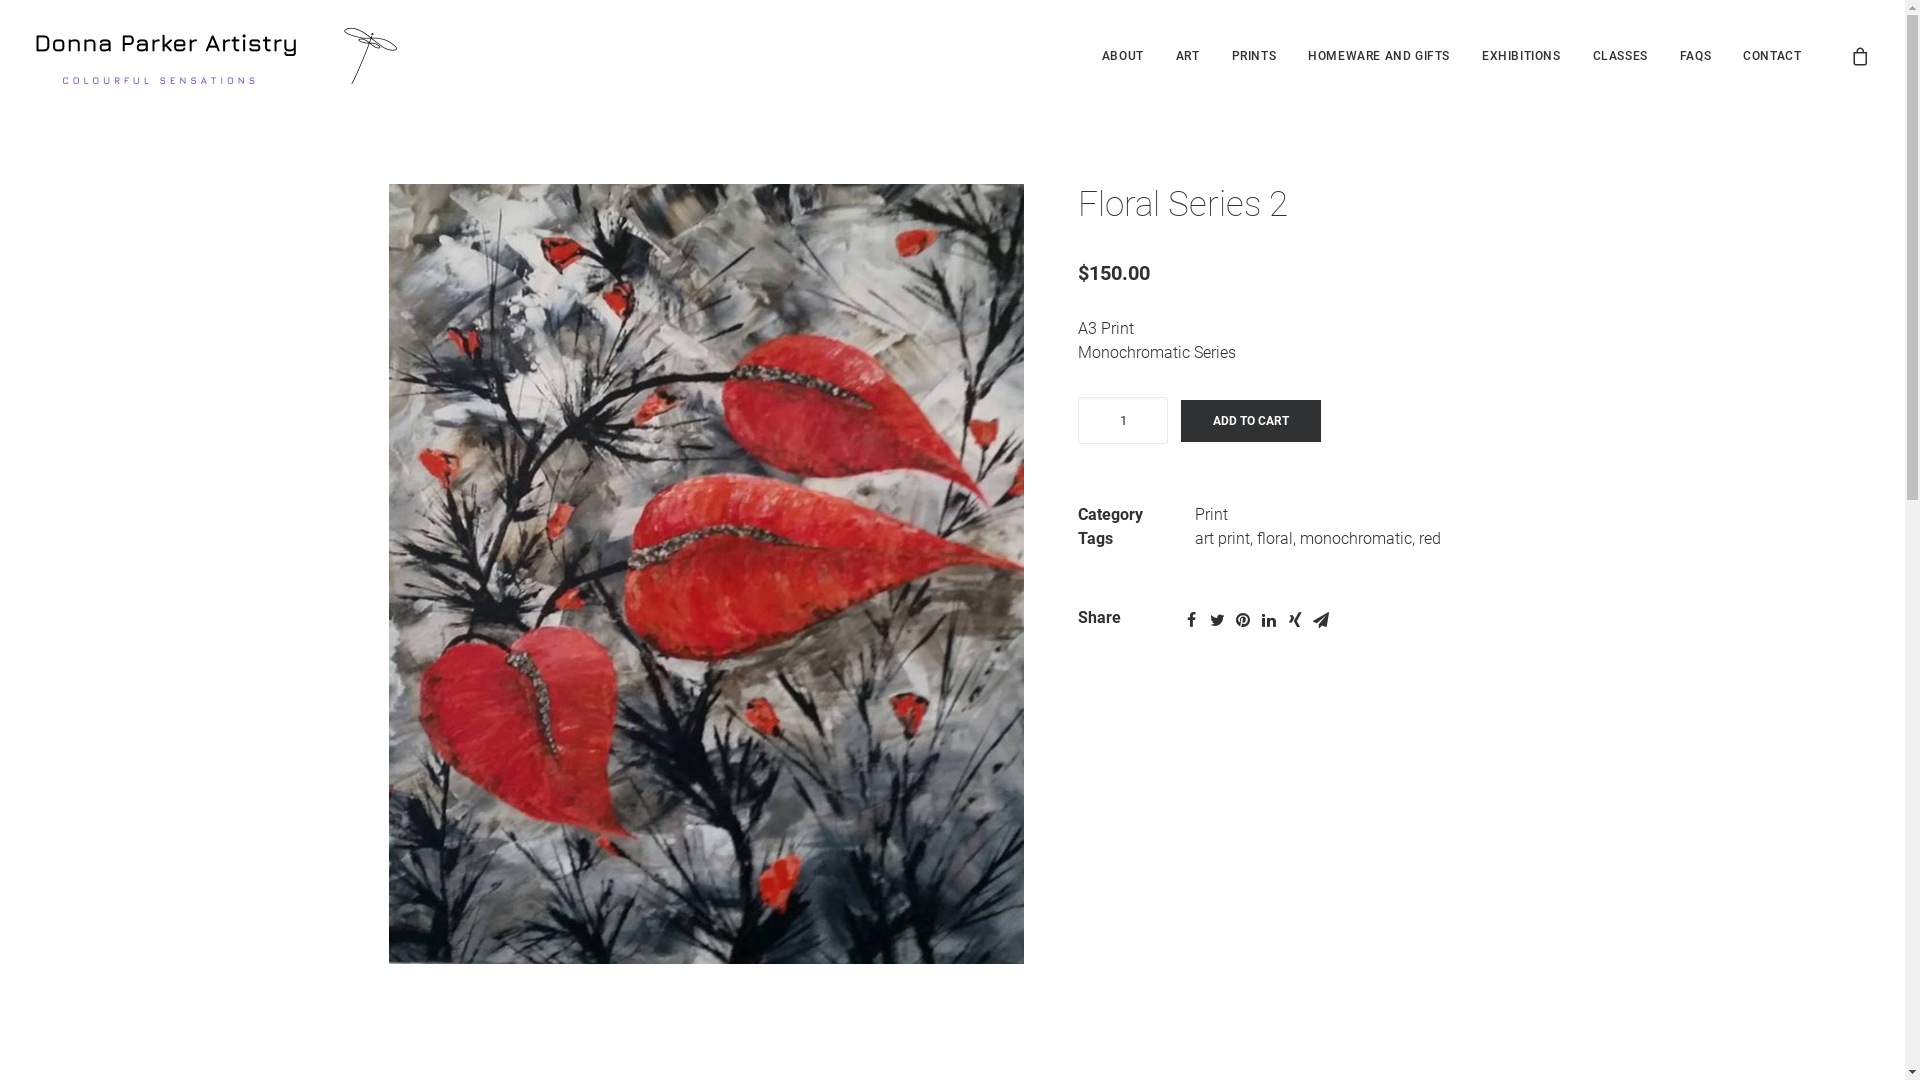 The image size is (1920, 1080). Describe the element at coordinates (1123, 56) in the screenshot. I see `ABOUT` at that location.